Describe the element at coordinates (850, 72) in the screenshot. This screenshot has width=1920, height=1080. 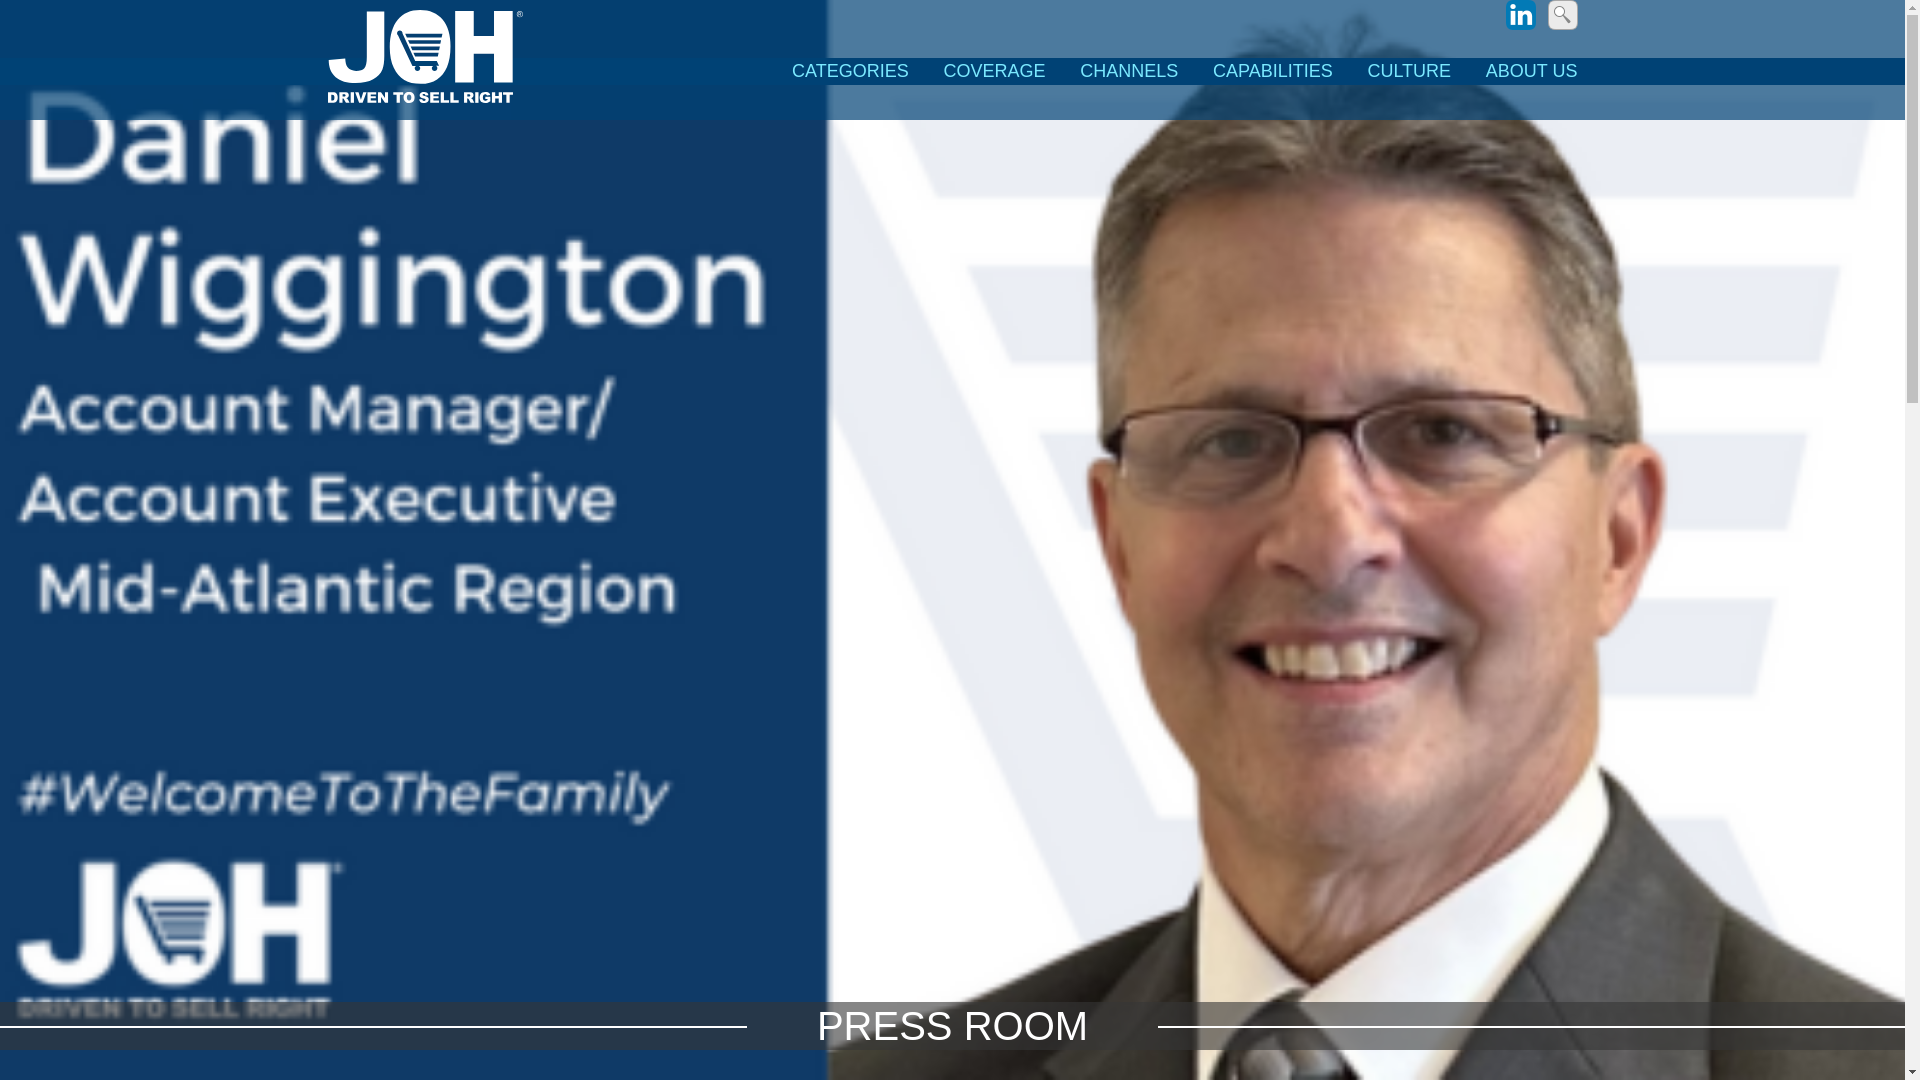
I see `CATEGORIES` at that location.